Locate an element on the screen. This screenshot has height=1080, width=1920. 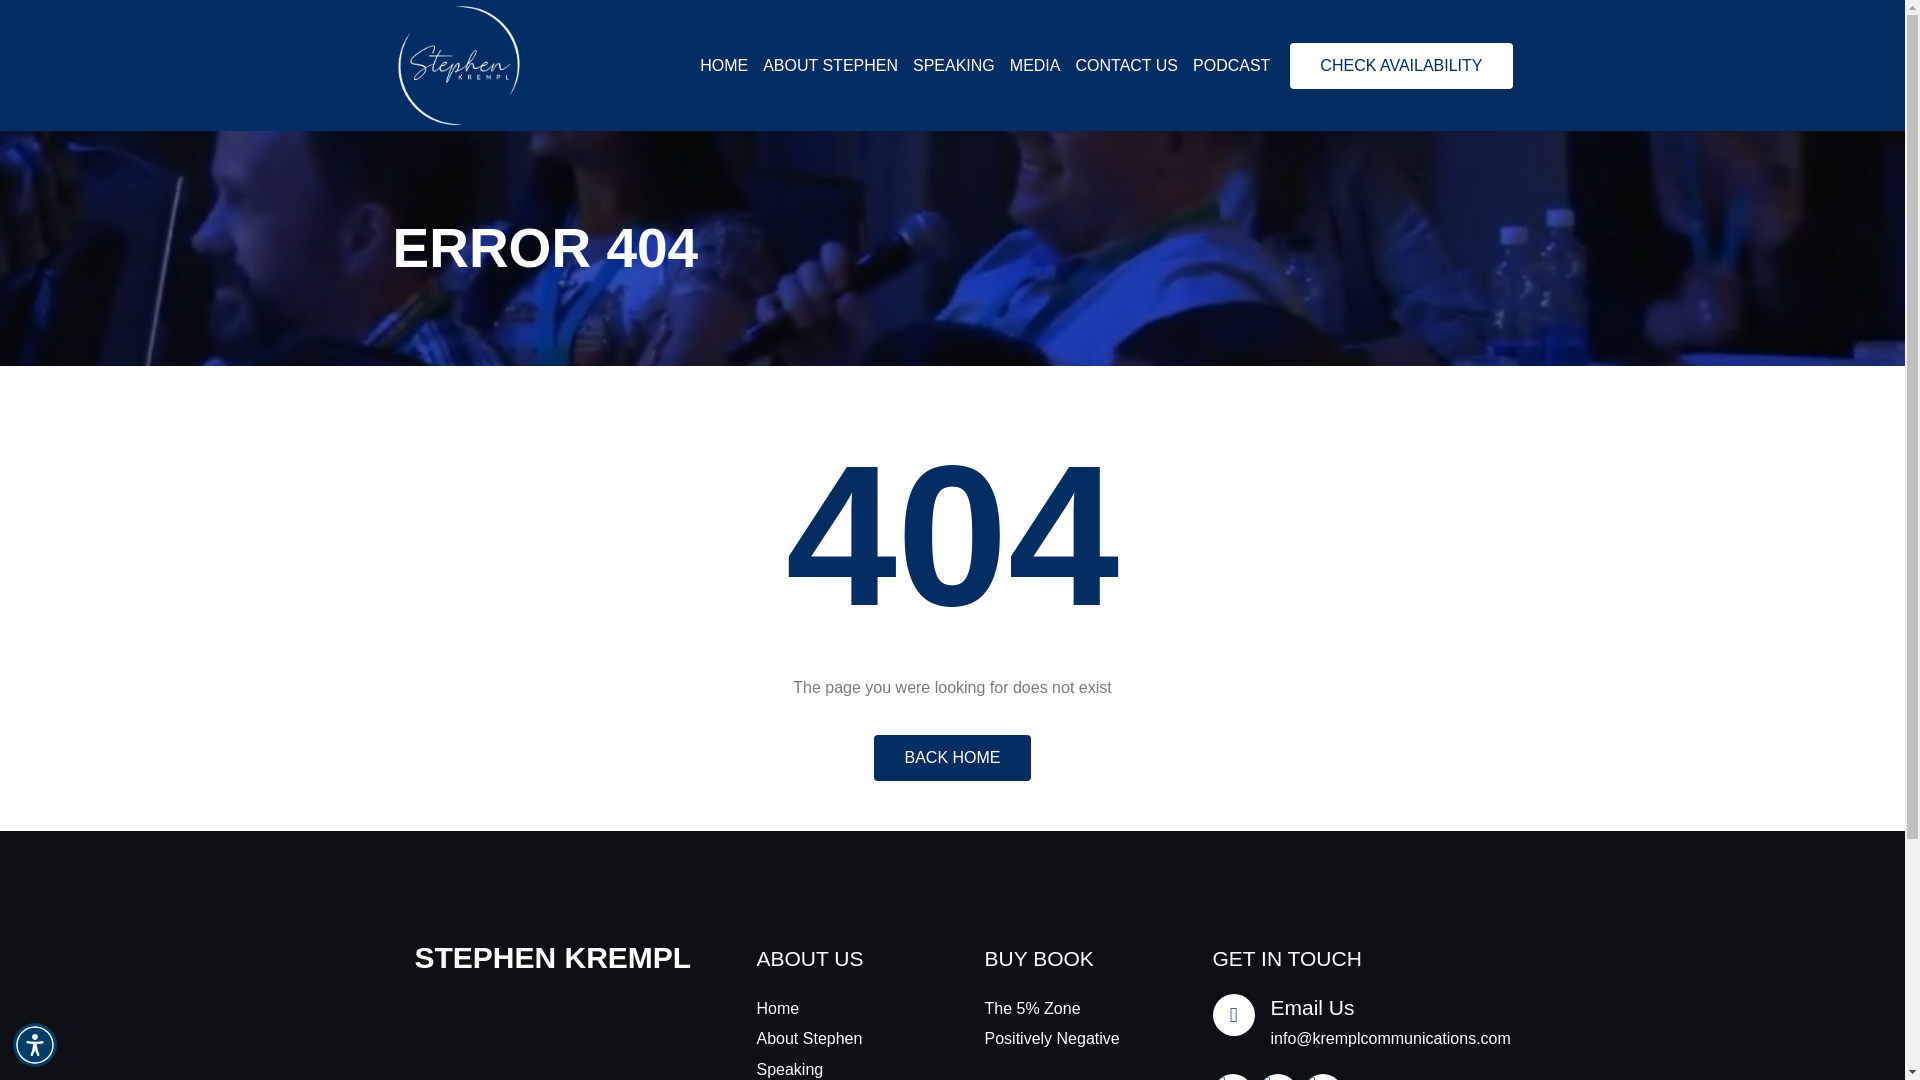
Accessibility Menu is located at coordinates (35, 1044).